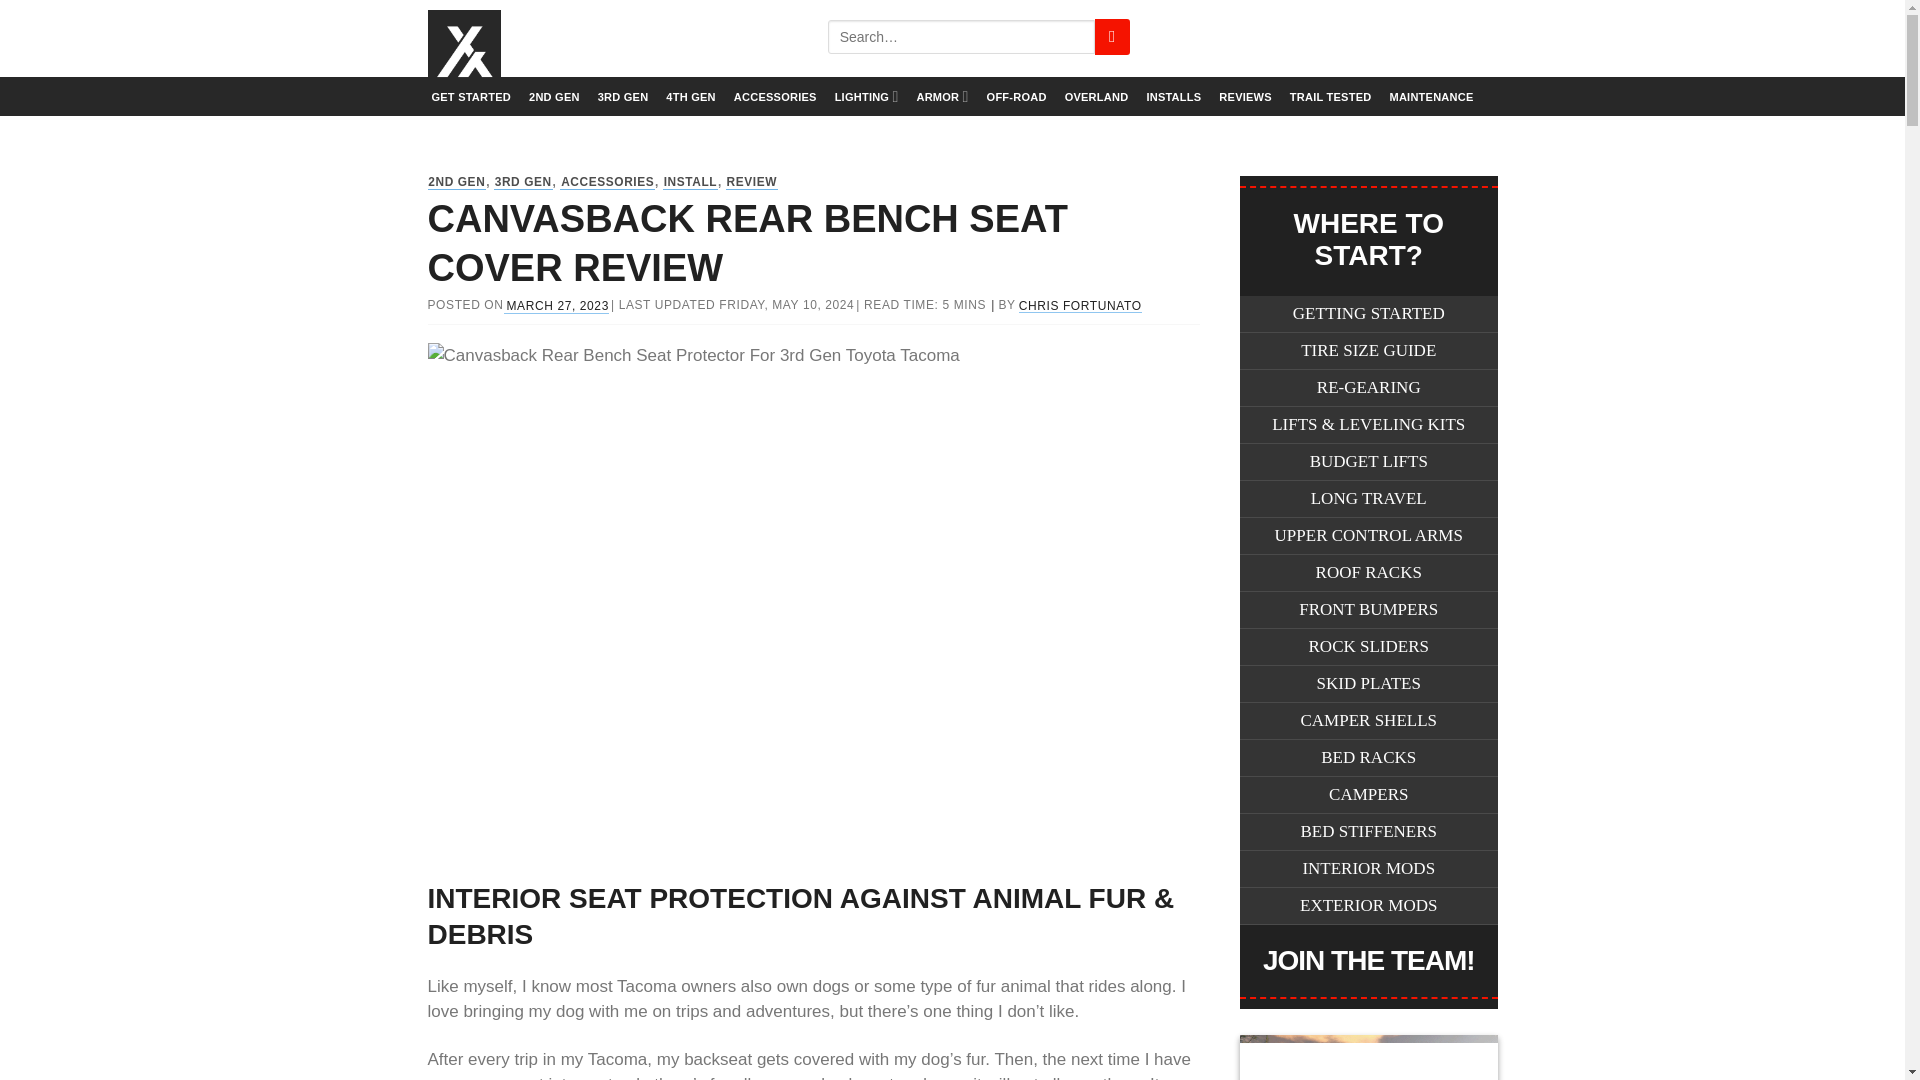 The height and width of the screenshot is (1080, 1920). Describe the element at coordinates (1331, 96) in the screenshot. I see `TRAIL TESTED` at that location.